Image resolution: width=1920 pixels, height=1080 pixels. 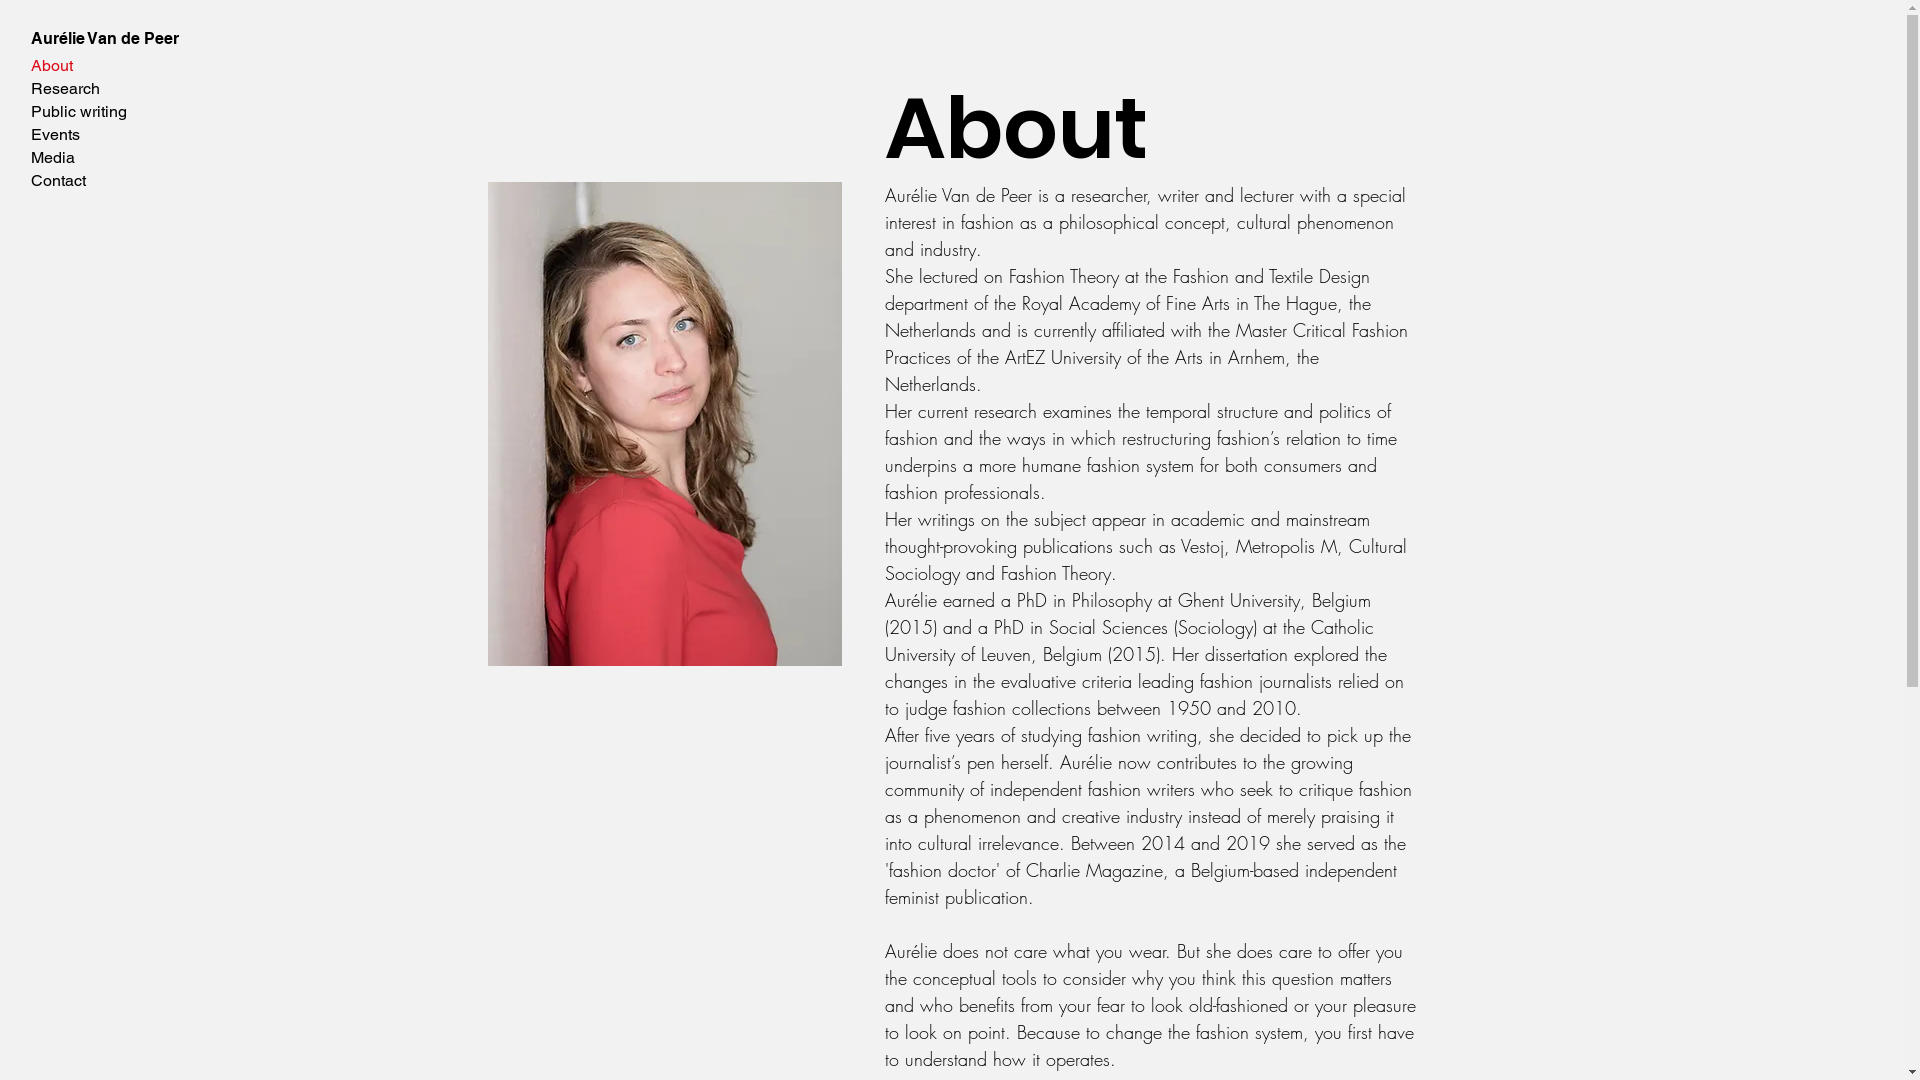 What do you see at coordinates (1031, 897) in the screenshot?
I see `.` at bounding box center [1031, 897].